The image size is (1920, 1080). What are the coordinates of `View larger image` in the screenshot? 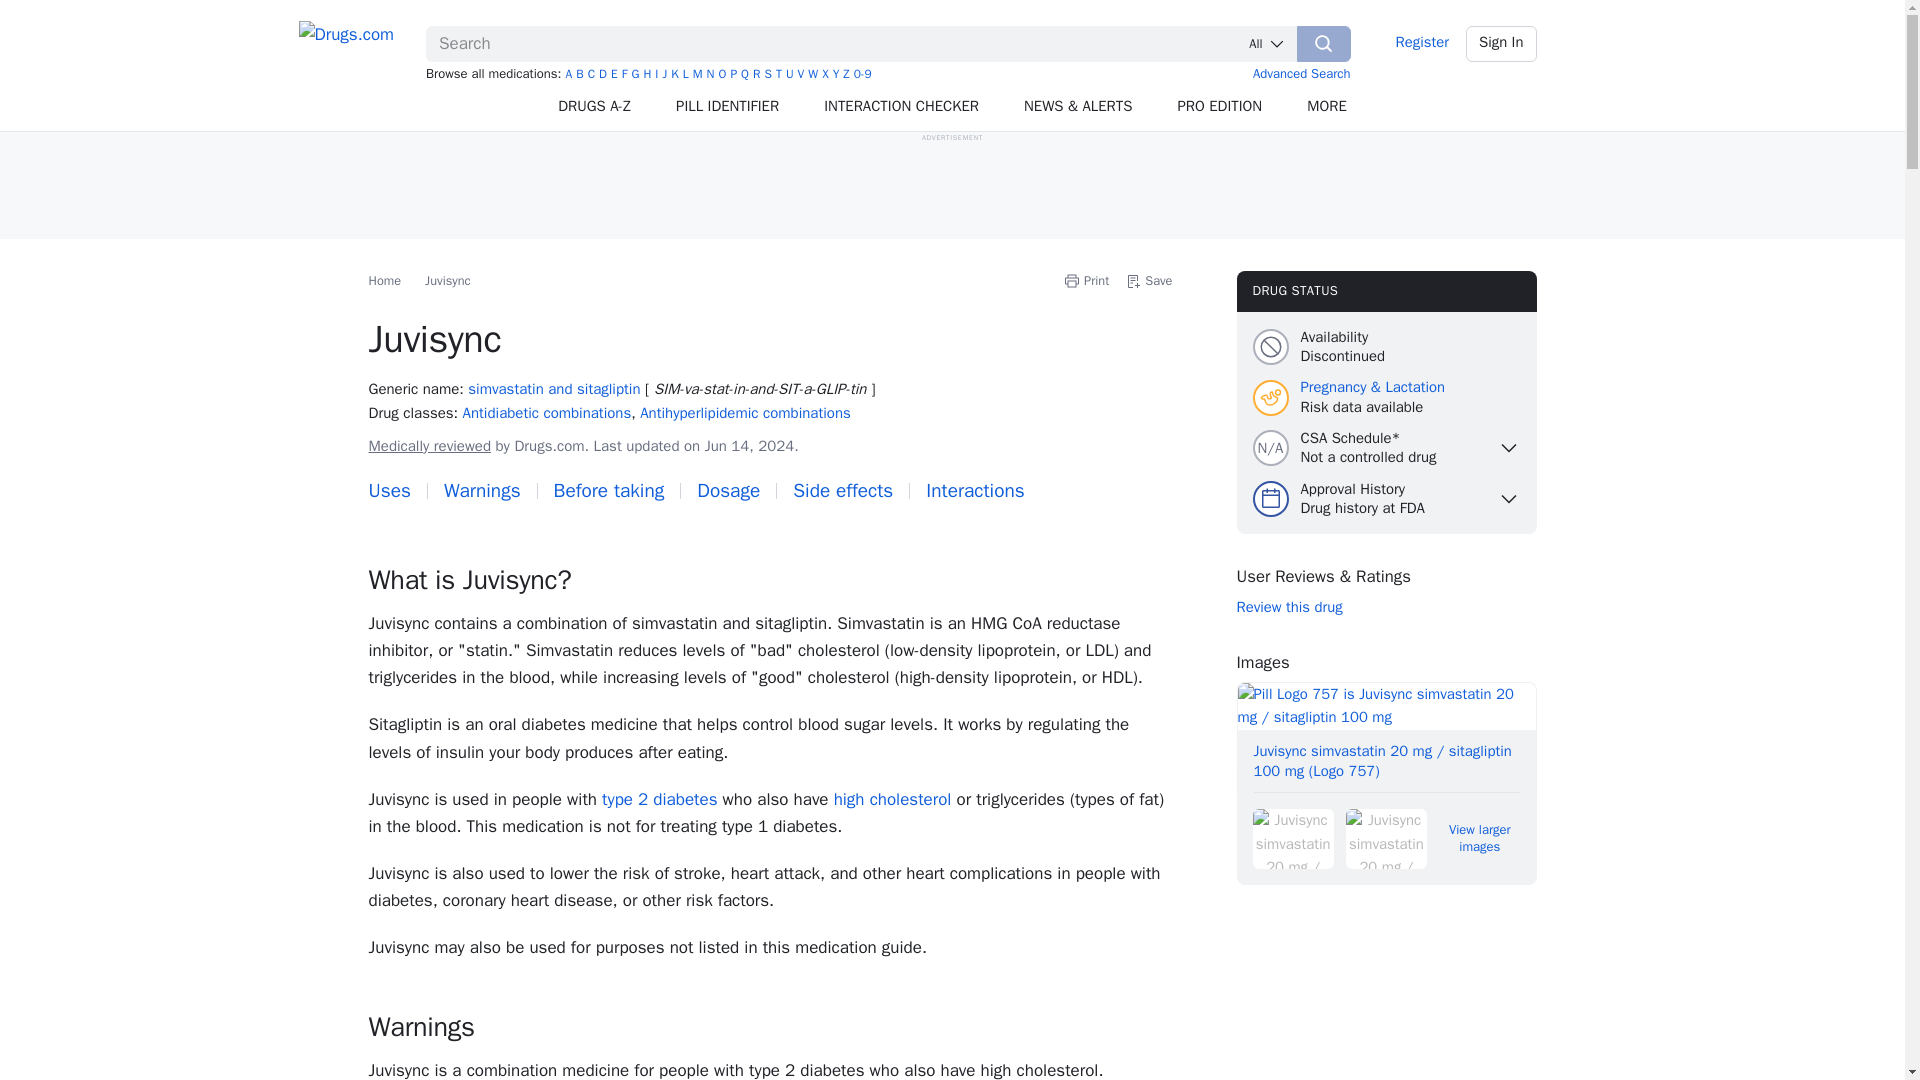 It's located at (1386, 736).